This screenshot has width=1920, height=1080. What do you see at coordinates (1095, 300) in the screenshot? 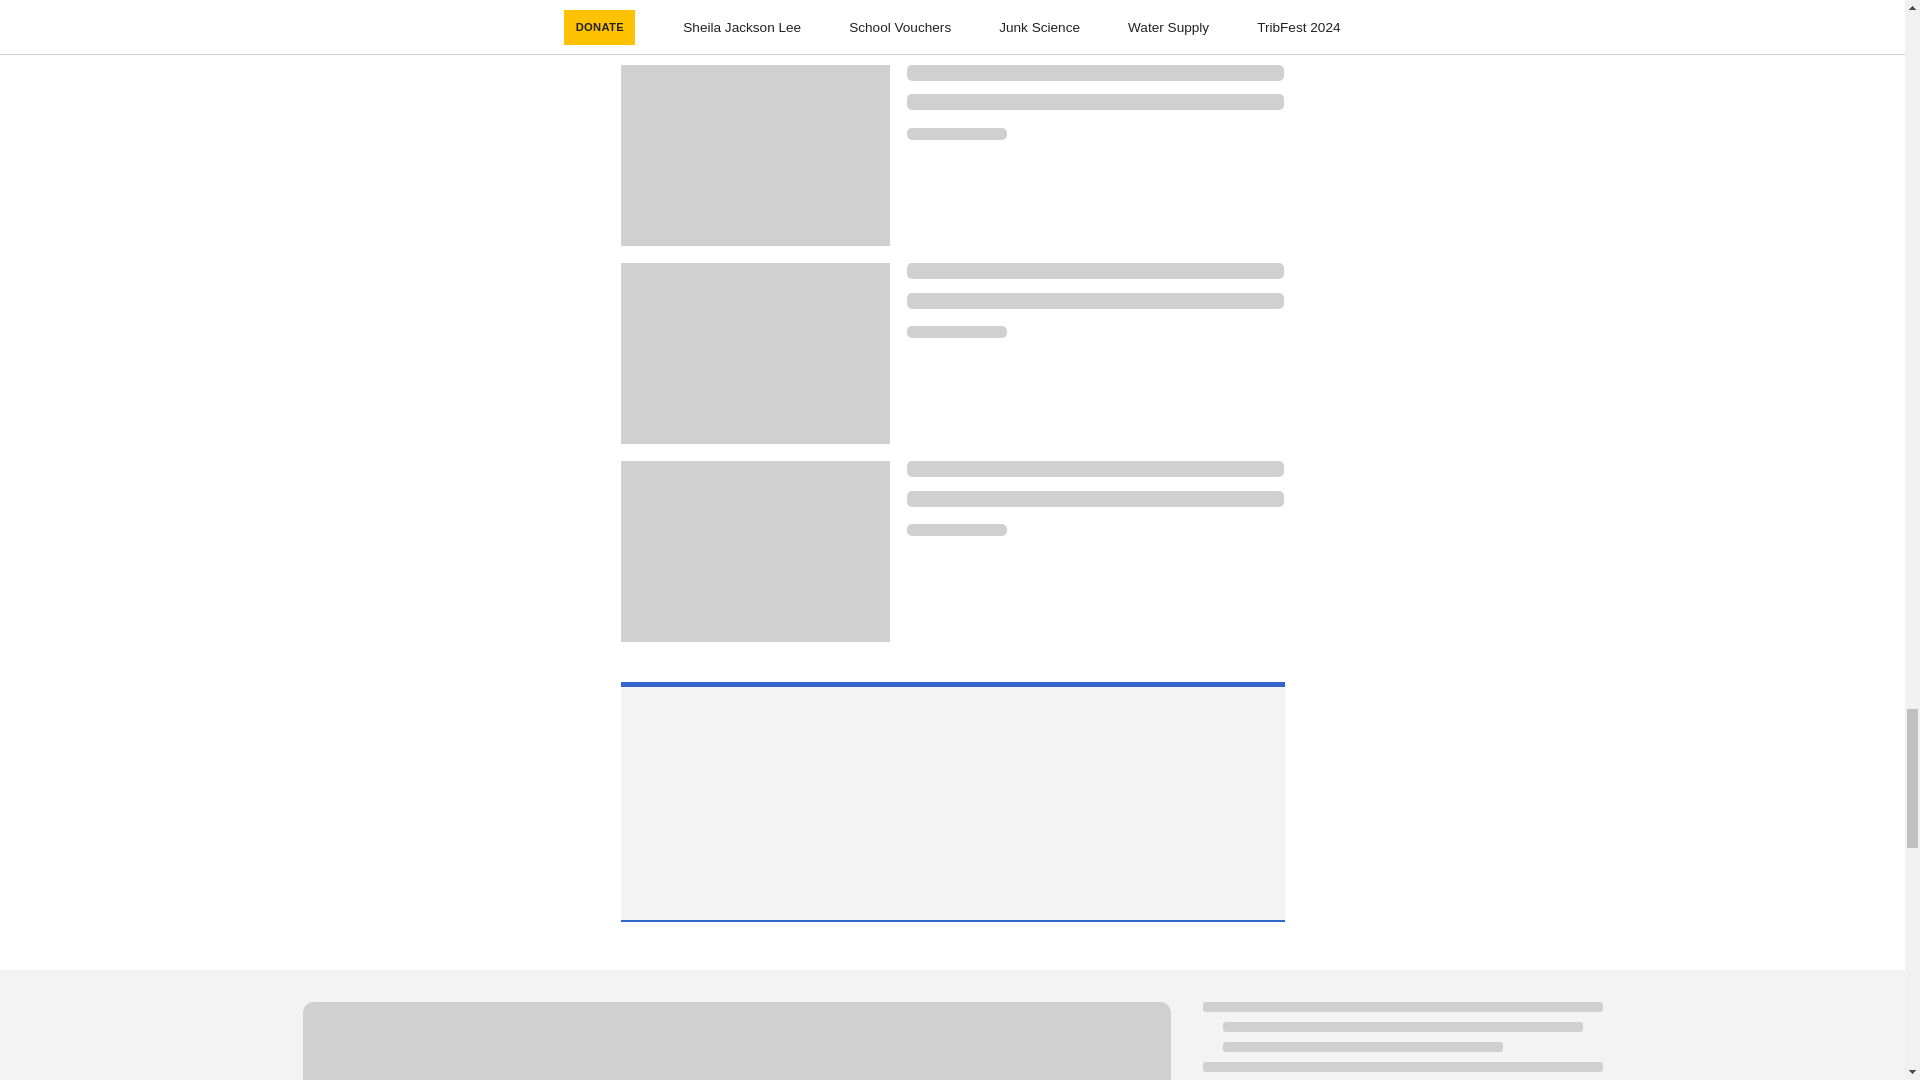
I see `Loading indicator` at bounding box center [1095, 300].